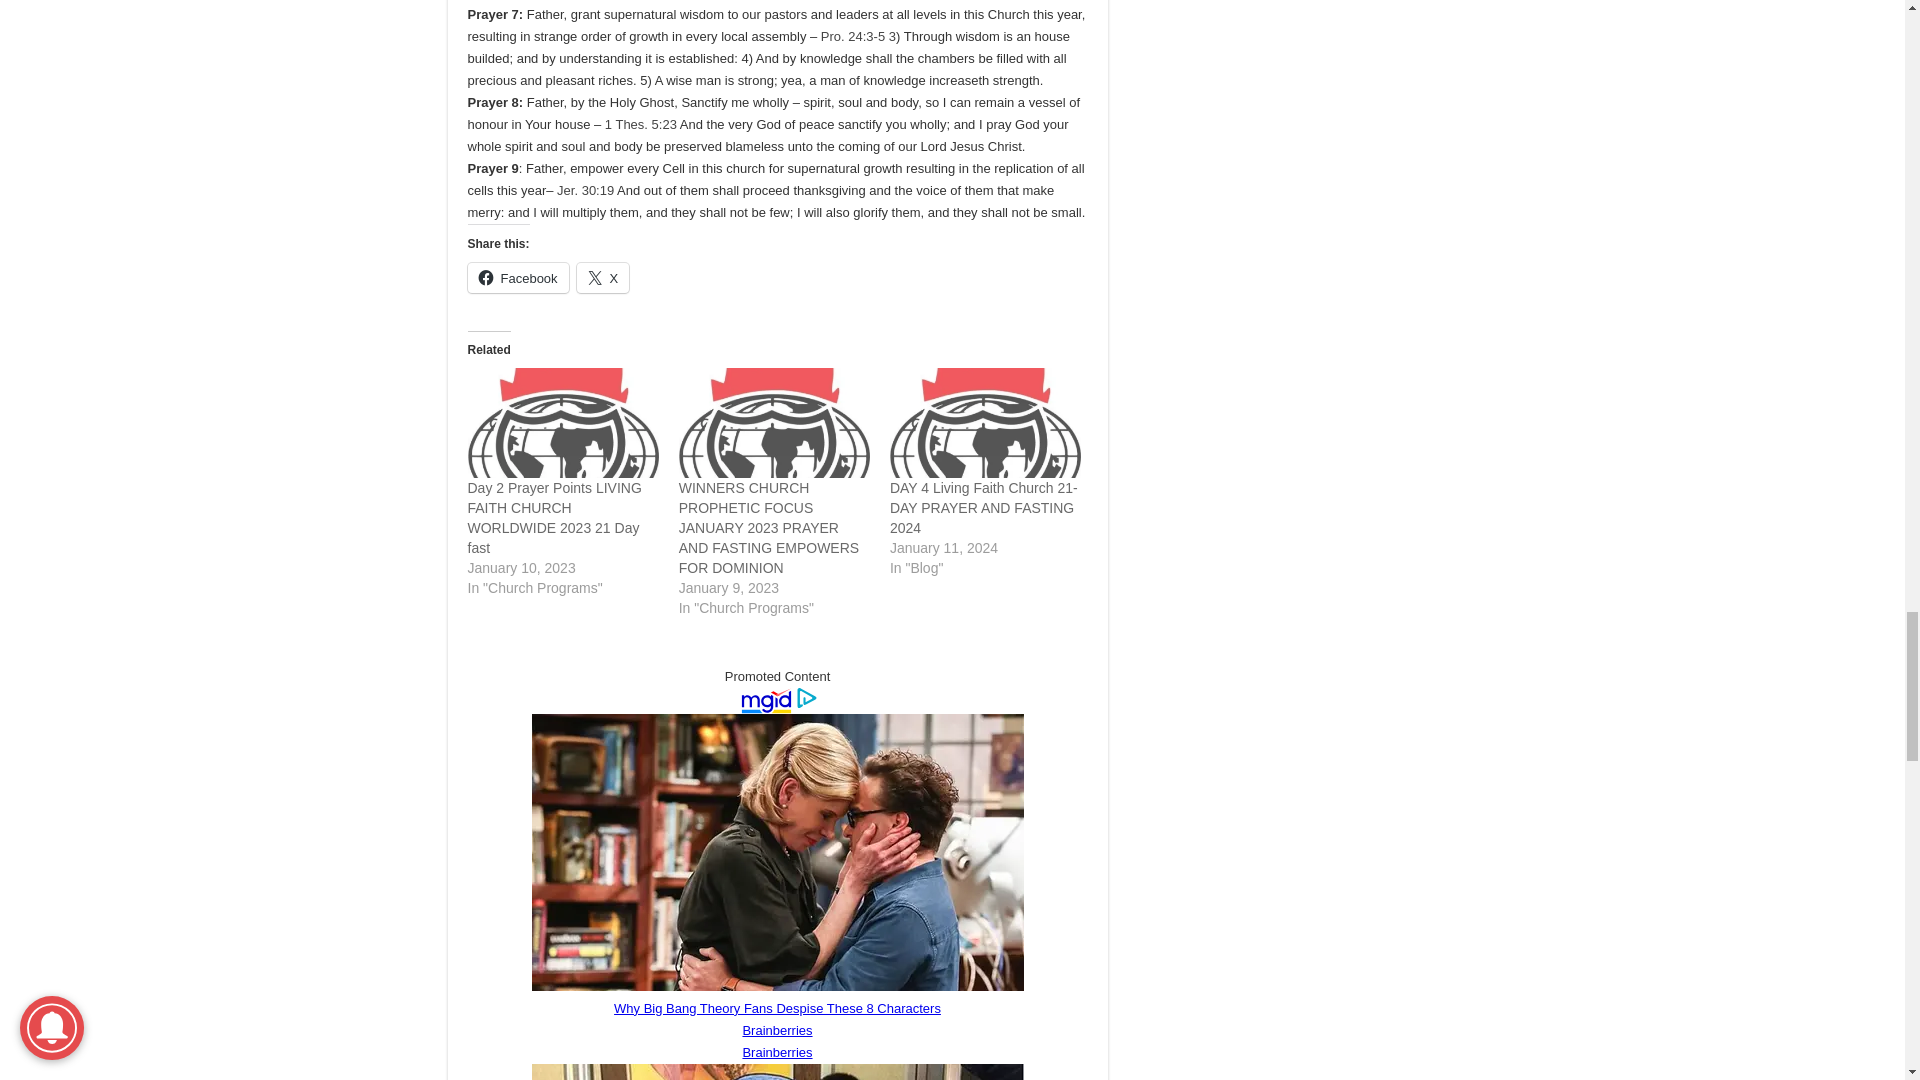 The image size is (1920, 1080). Describe the element at coordinates (603, 278) in the screenshot. I see `Click to share on X` at that location.